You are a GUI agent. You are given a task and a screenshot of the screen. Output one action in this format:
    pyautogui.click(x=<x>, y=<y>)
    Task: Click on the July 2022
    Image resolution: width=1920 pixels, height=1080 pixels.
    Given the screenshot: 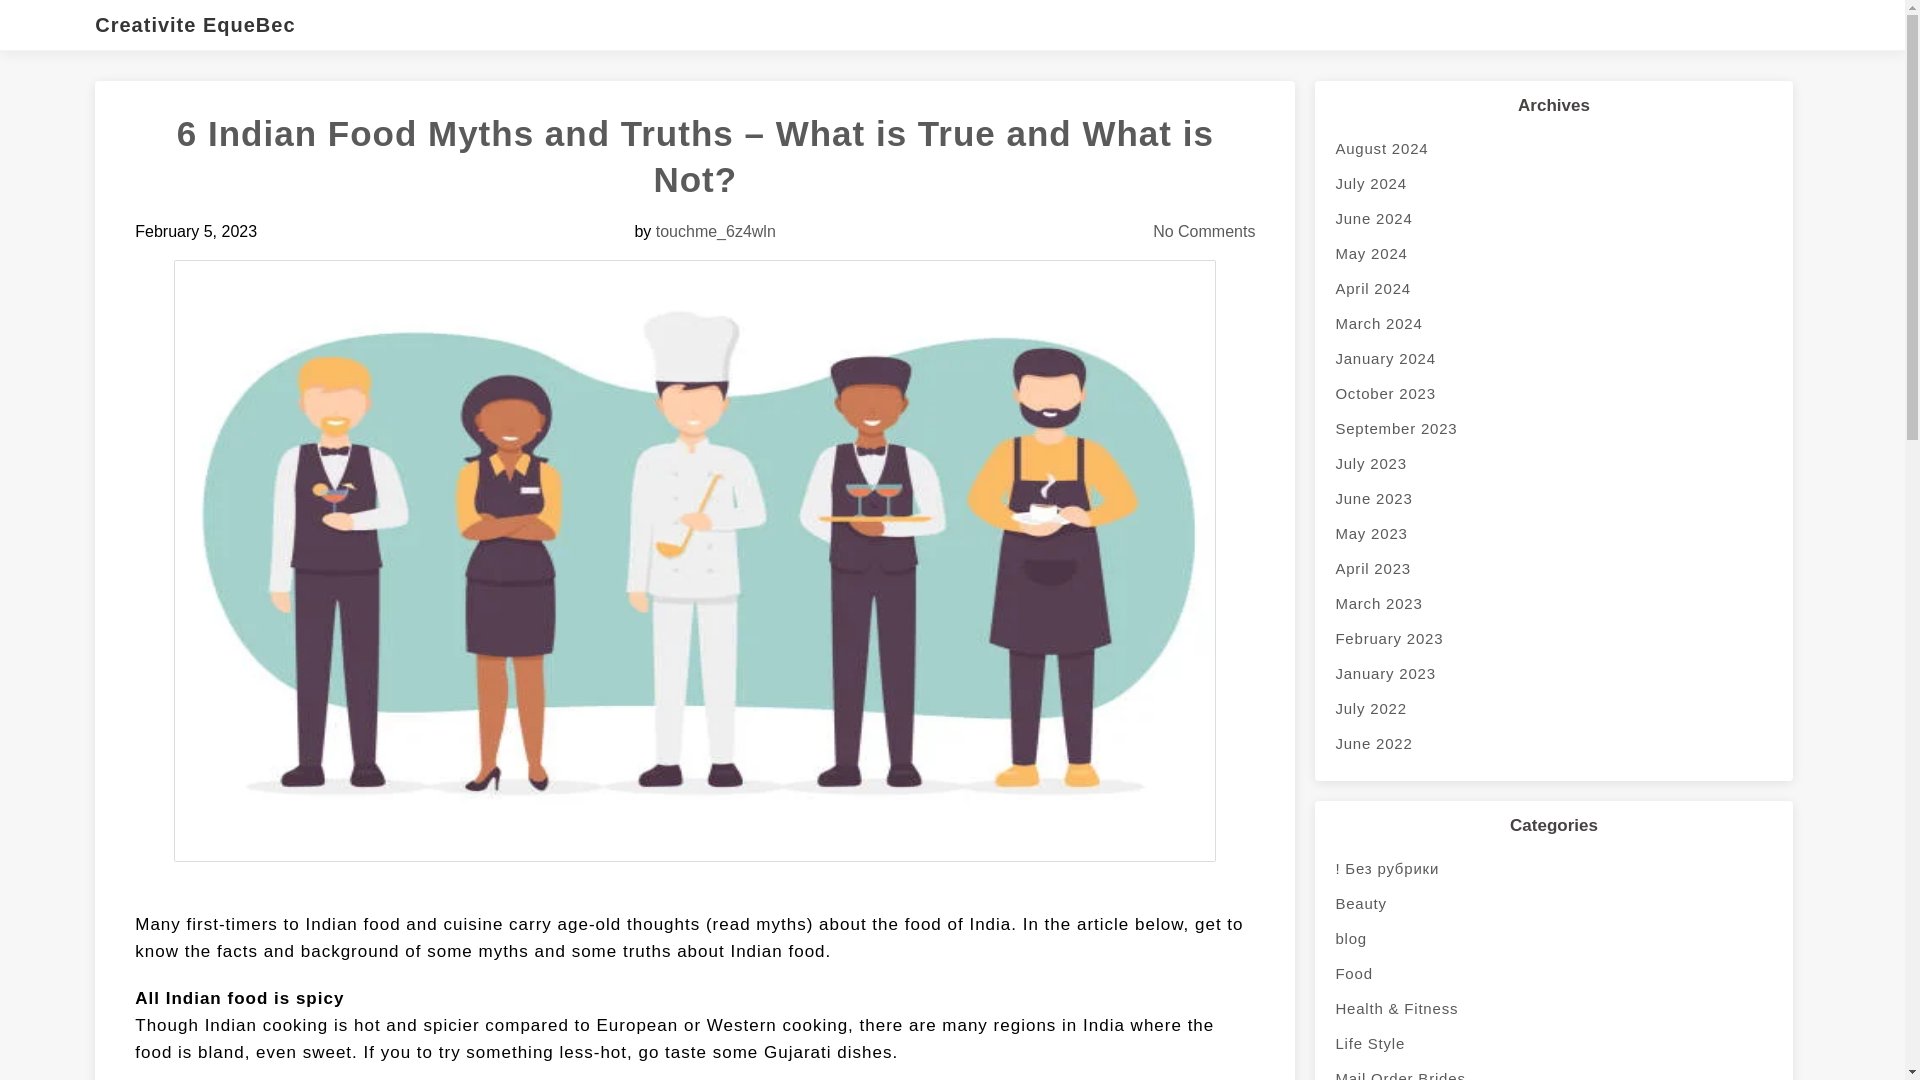 What is the action you would take?
    pyautogui.click(x=1553, y=708)
    